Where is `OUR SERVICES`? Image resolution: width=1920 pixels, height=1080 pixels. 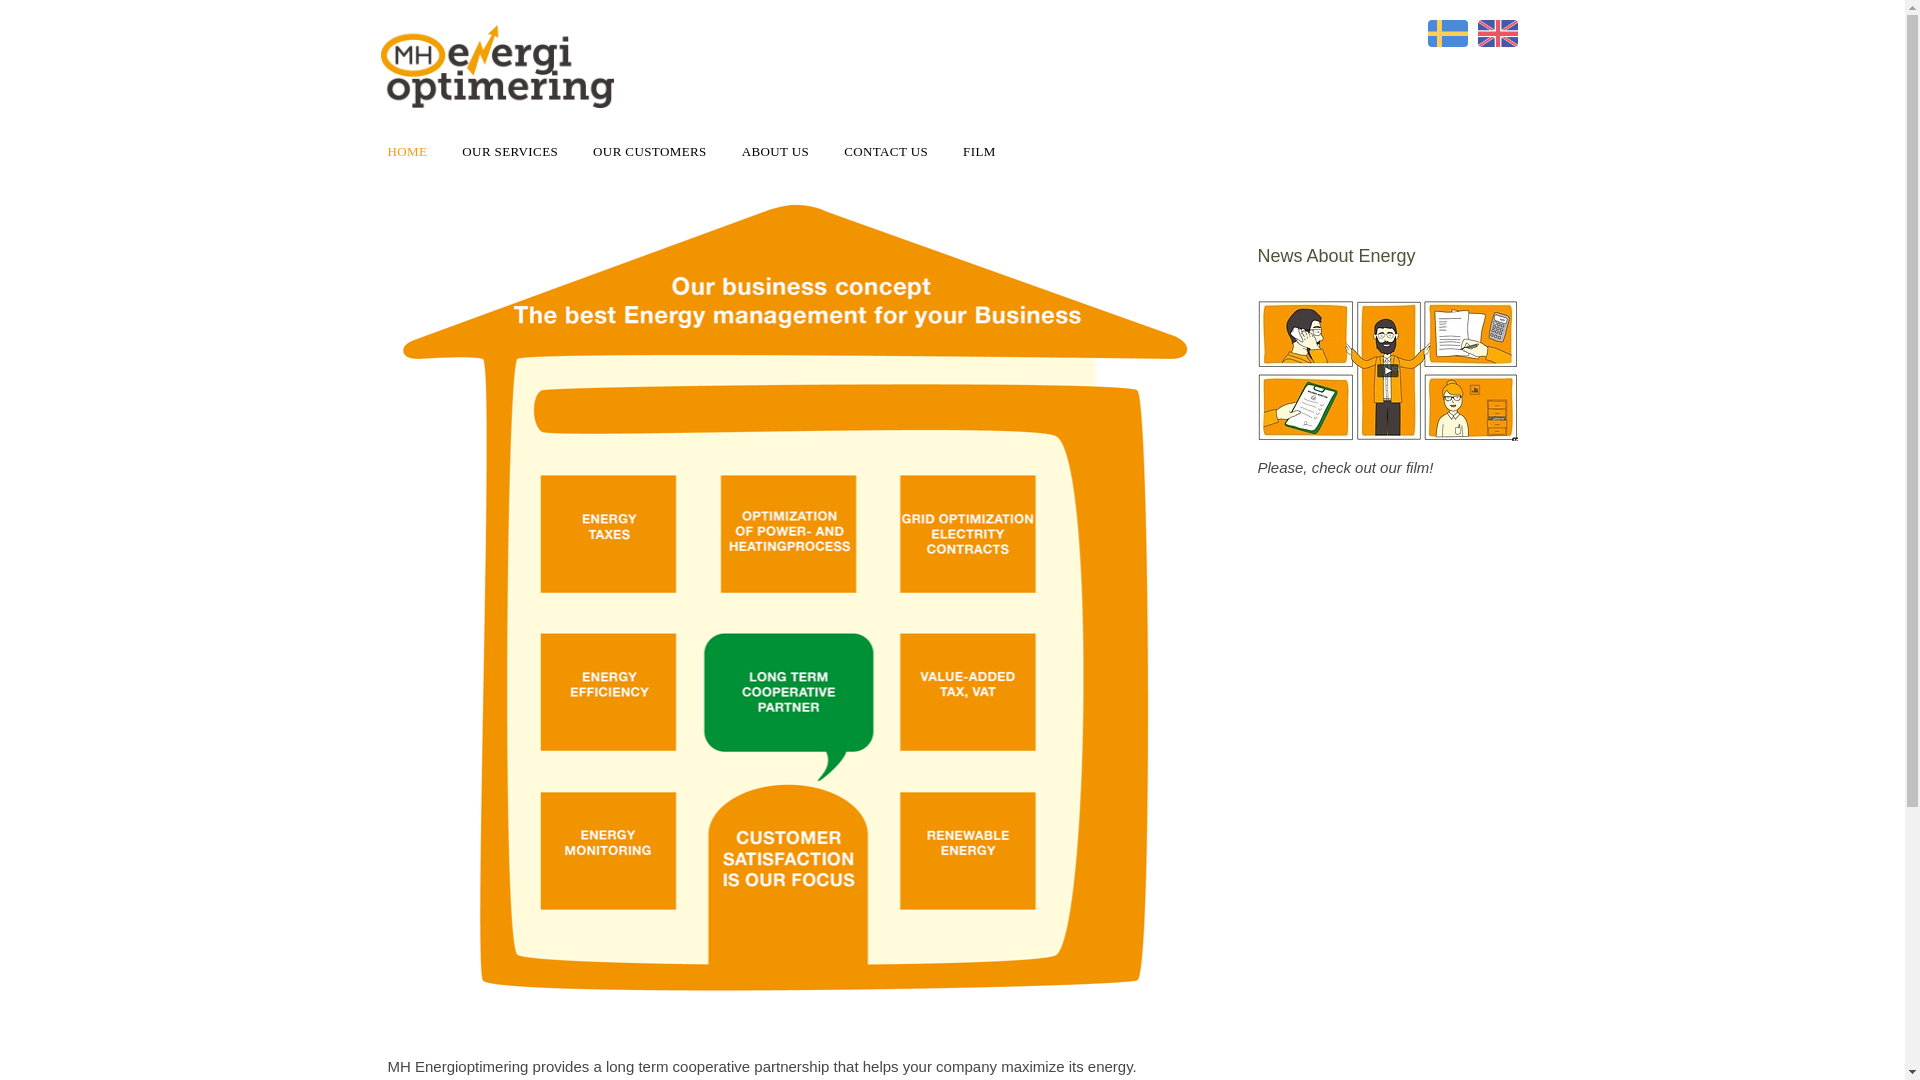
OUR SERVICES is located at coordinates (522, 151).